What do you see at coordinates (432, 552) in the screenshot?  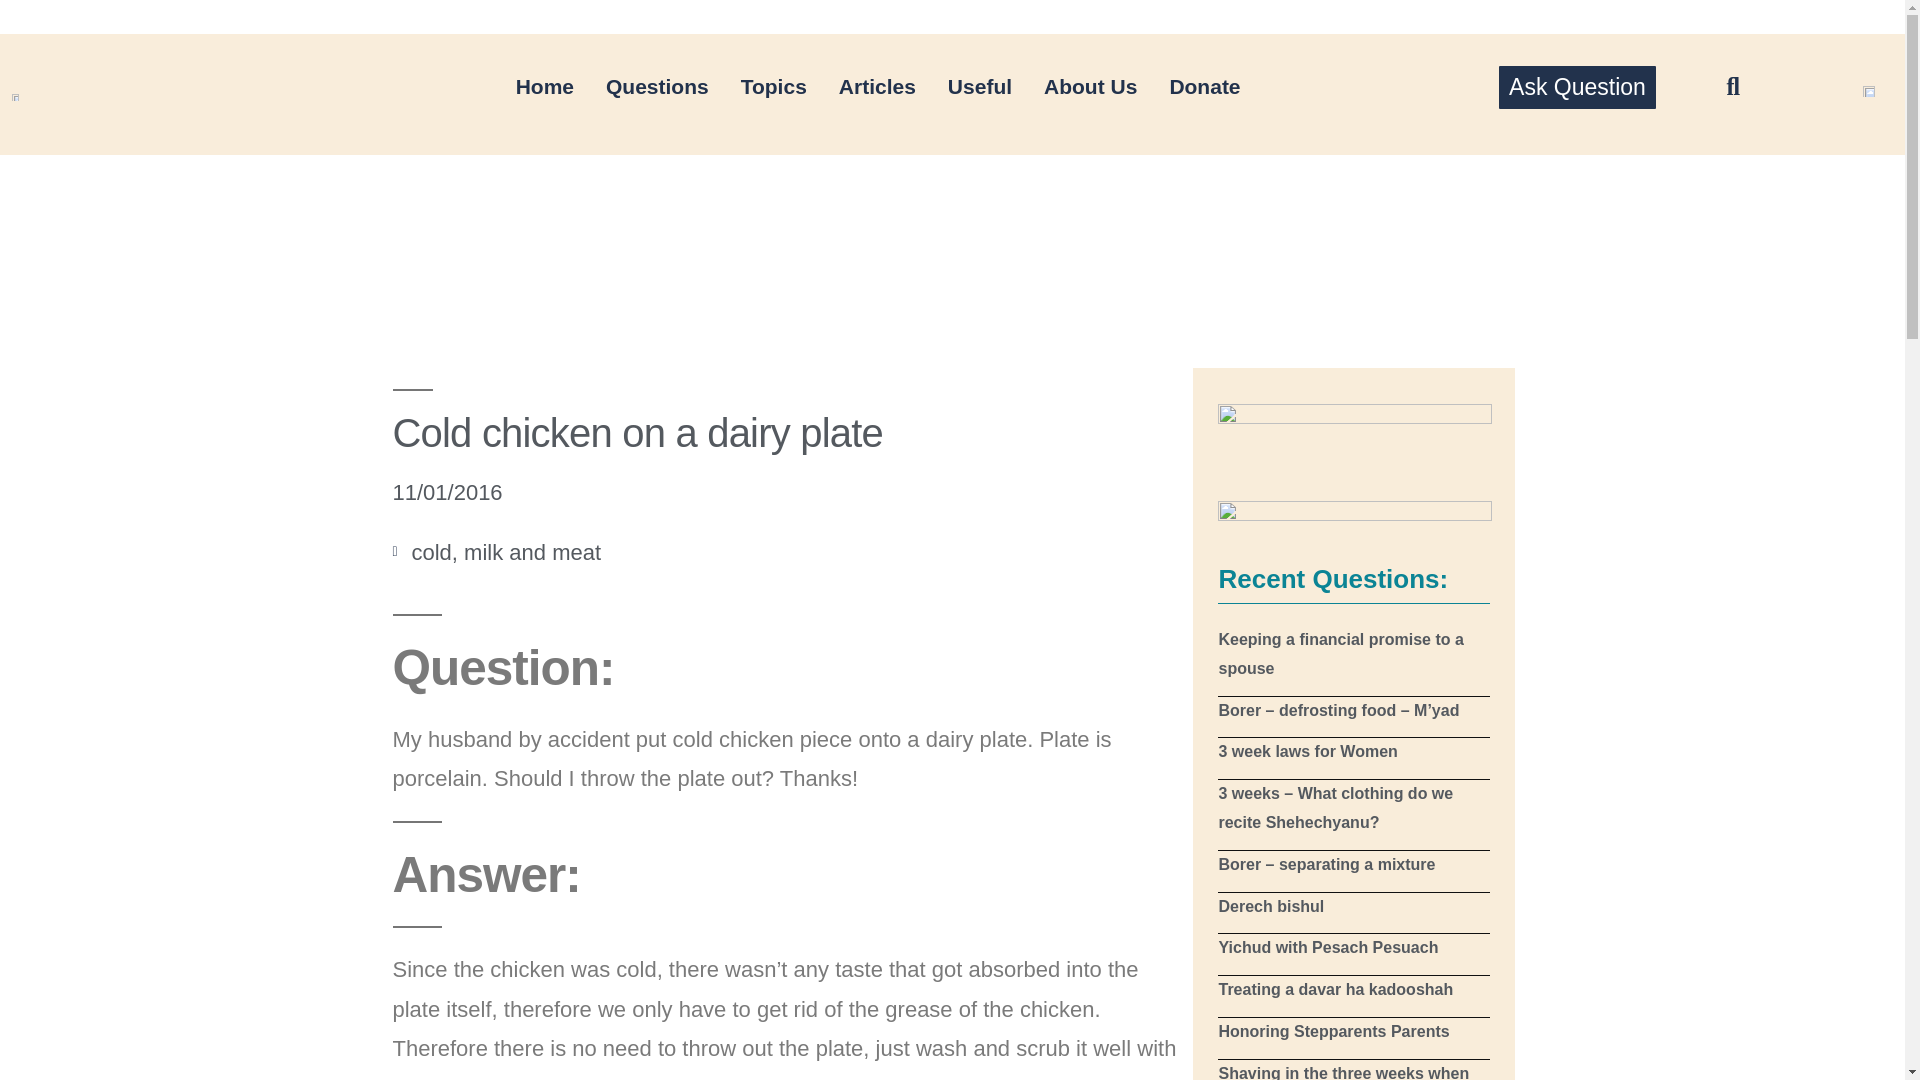 I see `cold` at bounding box center [432, 552].